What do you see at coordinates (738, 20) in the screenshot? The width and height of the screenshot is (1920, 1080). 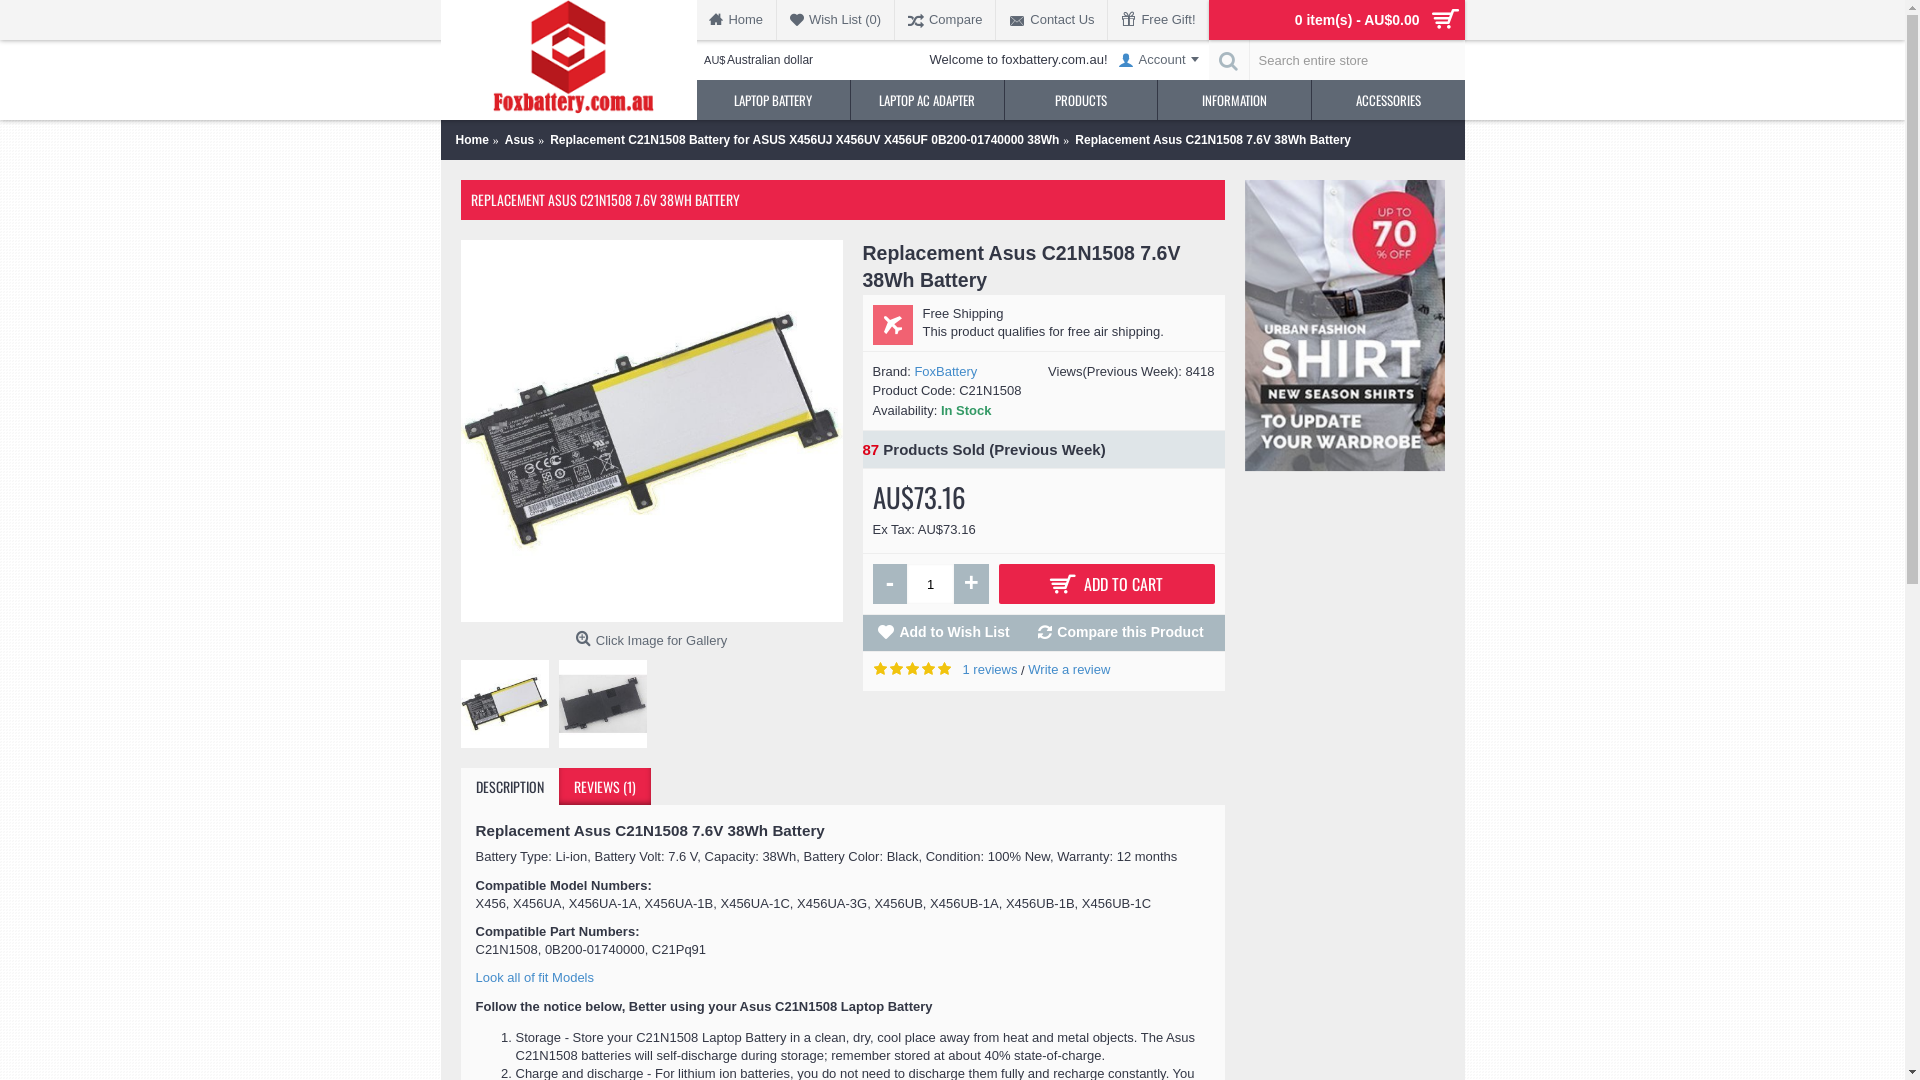 I see `Home` at bounding box center [738, 20].